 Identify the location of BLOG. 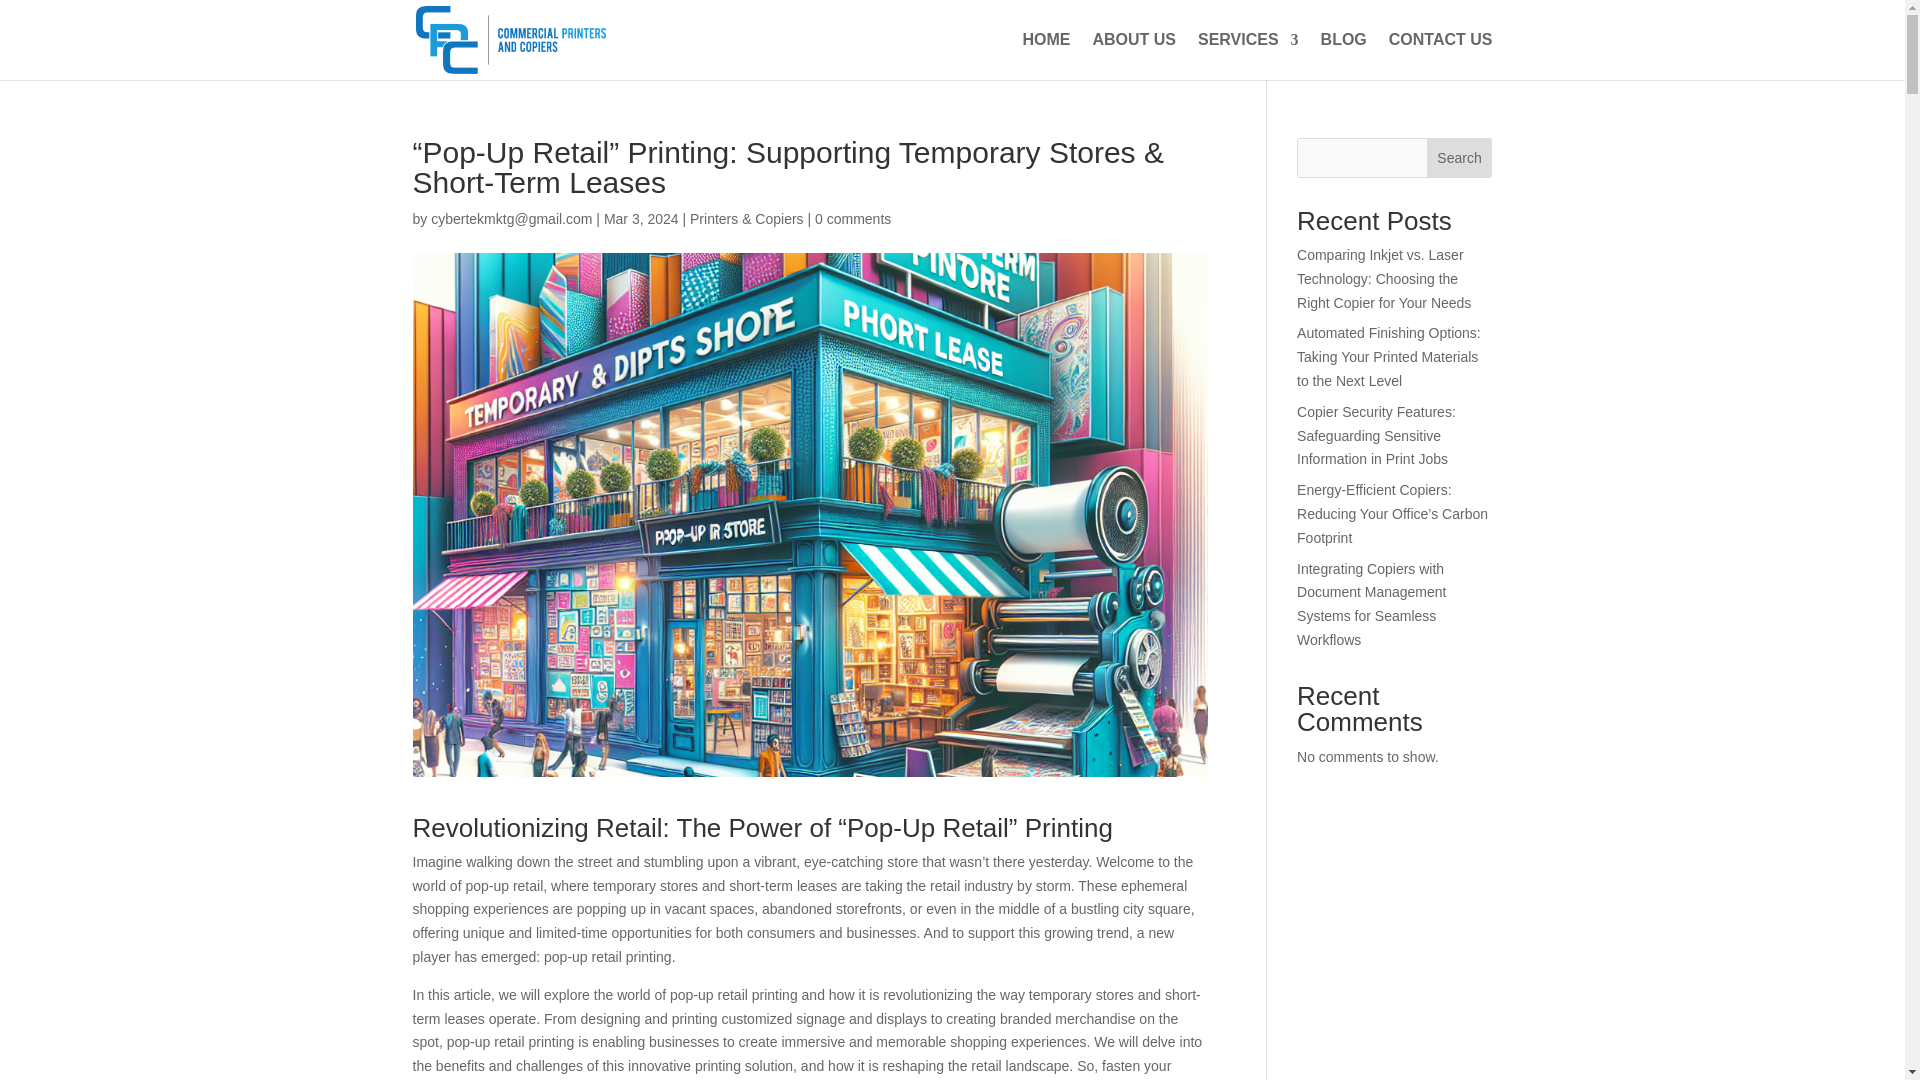
(1344, 56).